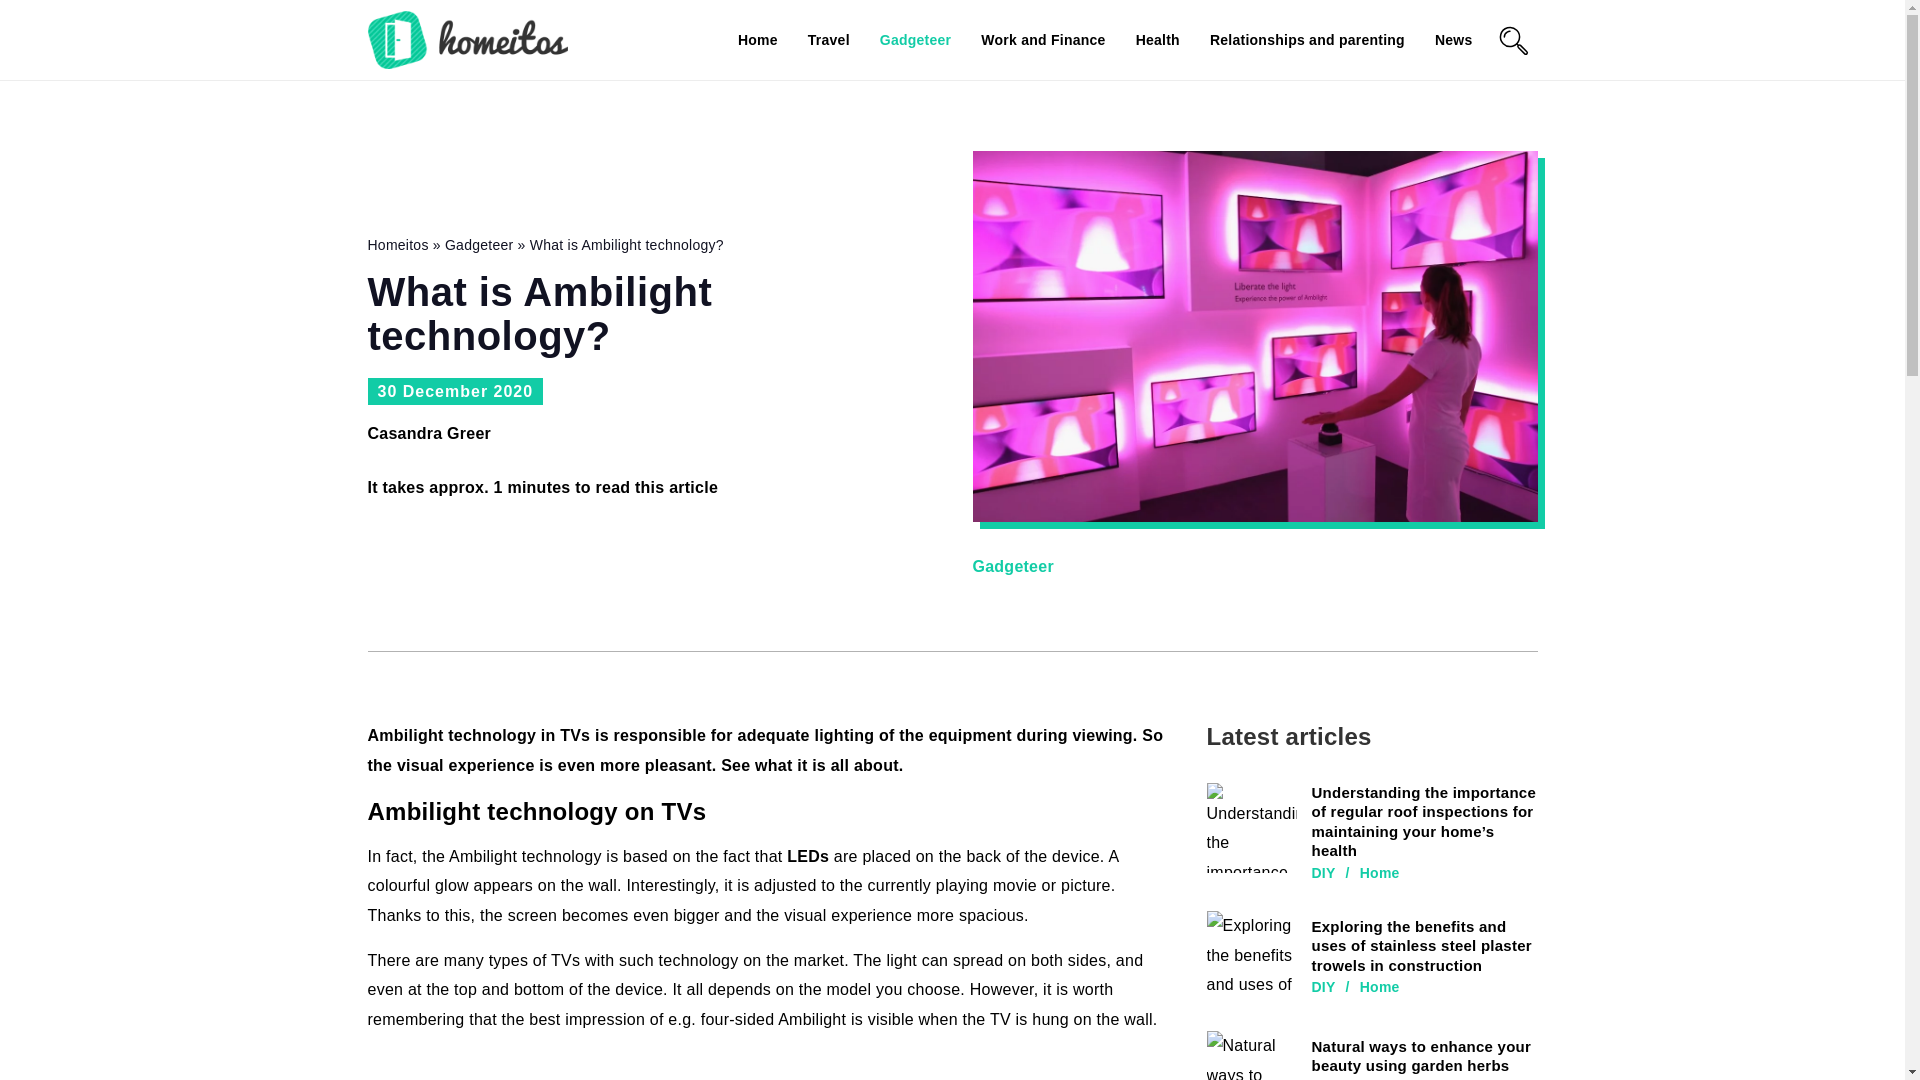 The image size is (1920, 1080). I want to click on Relationships and parenting, so click(1307, 40).